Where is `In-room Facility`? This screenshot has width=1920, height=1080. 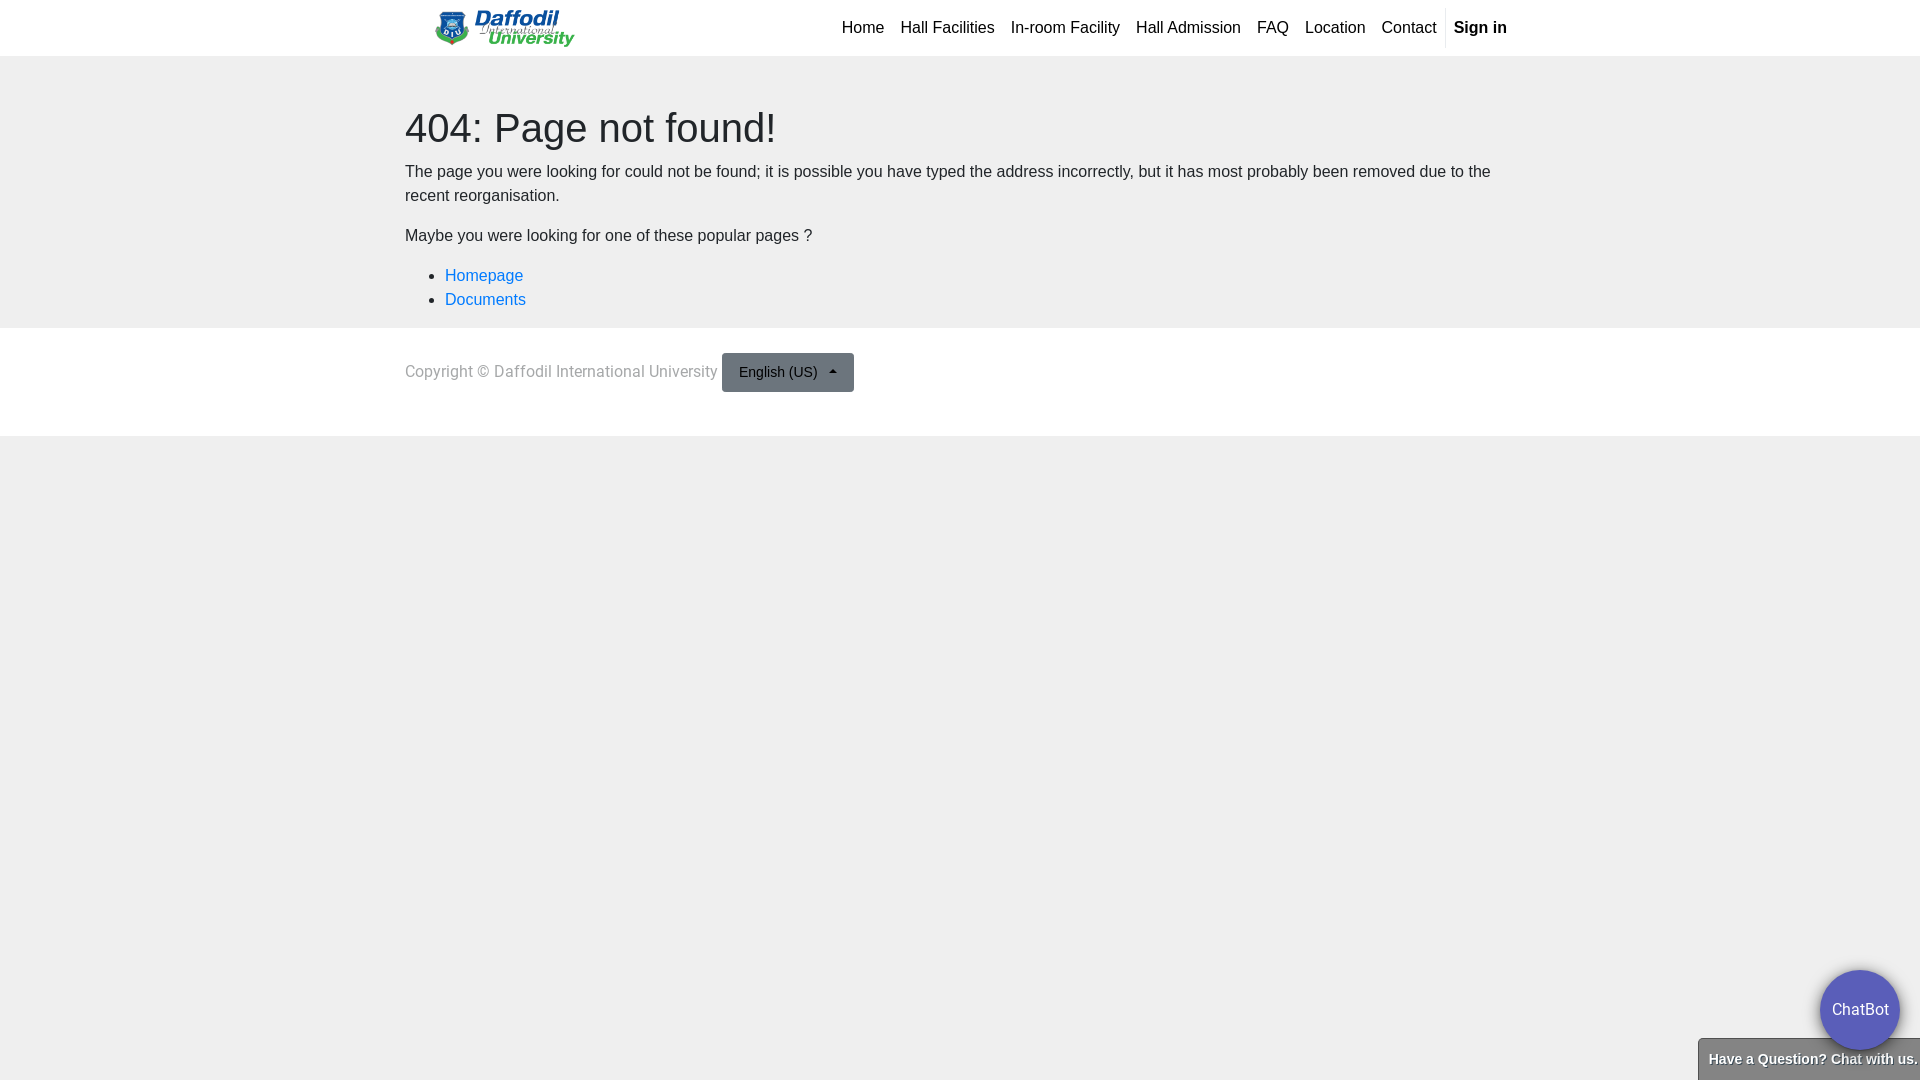
In-room Facility is located at coordinates (1065, 28).